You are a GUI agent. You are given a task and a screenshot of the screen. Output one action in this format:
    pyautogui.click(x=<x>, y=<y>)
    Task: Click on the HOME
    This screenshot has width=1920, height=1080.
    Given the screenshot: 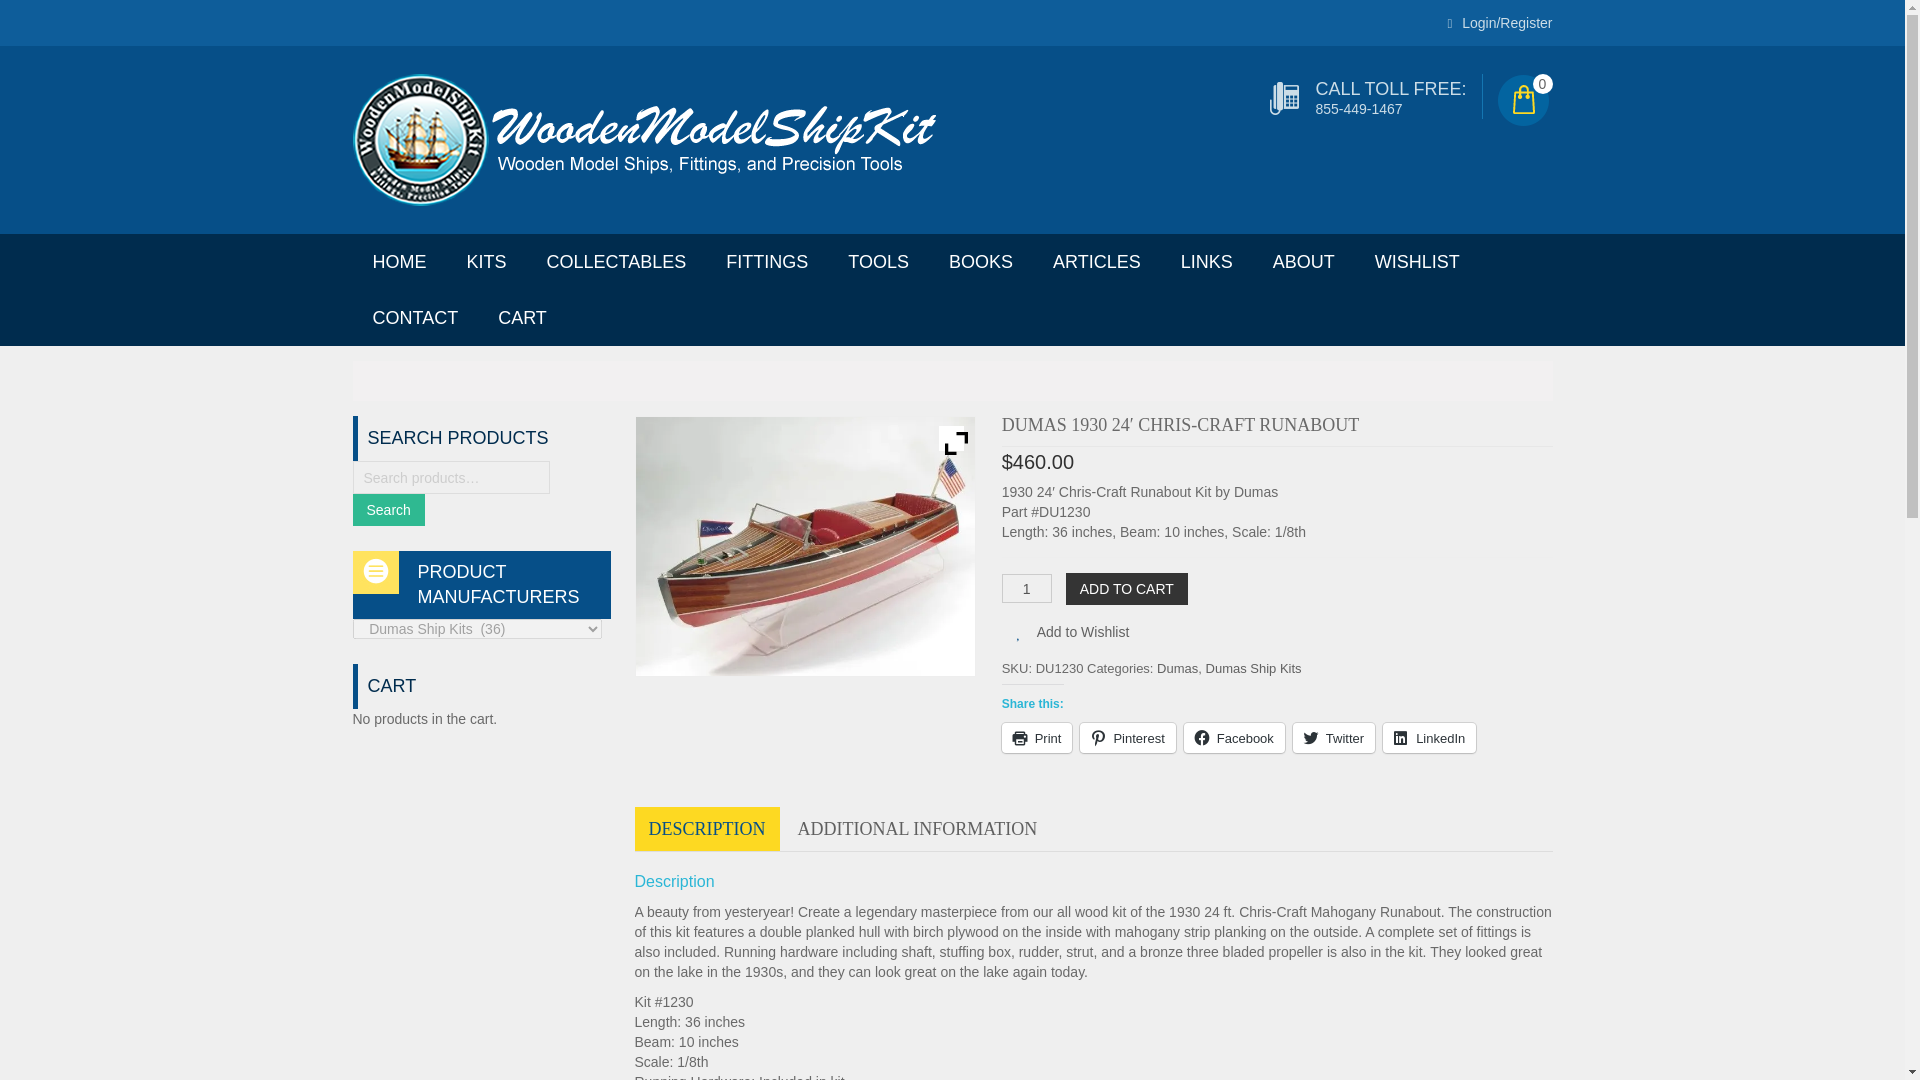 What is the action you would take?
    pyautogui.click(x=398, y=262)
    